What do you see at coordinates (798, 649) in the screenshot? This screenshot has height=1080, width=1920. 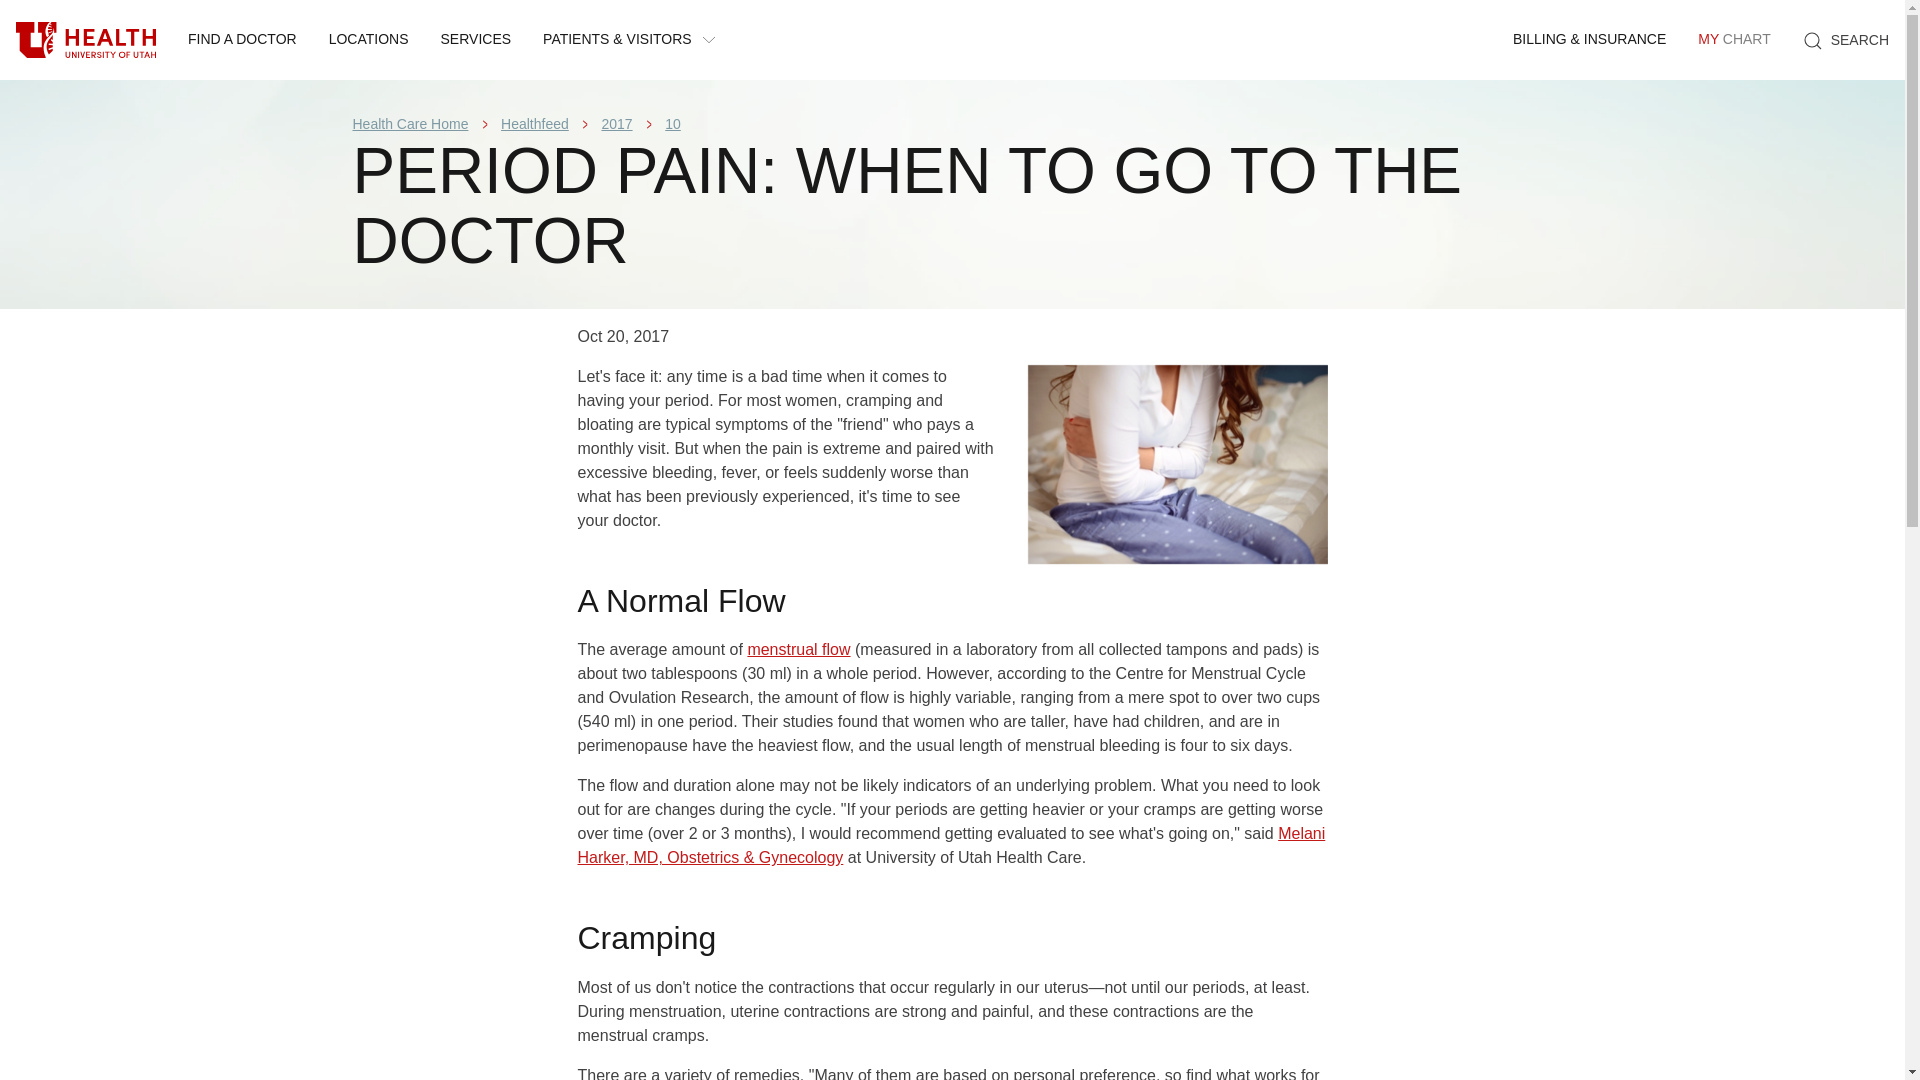 I see `Friday, October 20, 2017 - 00:00` at bounding box center [798, 649].